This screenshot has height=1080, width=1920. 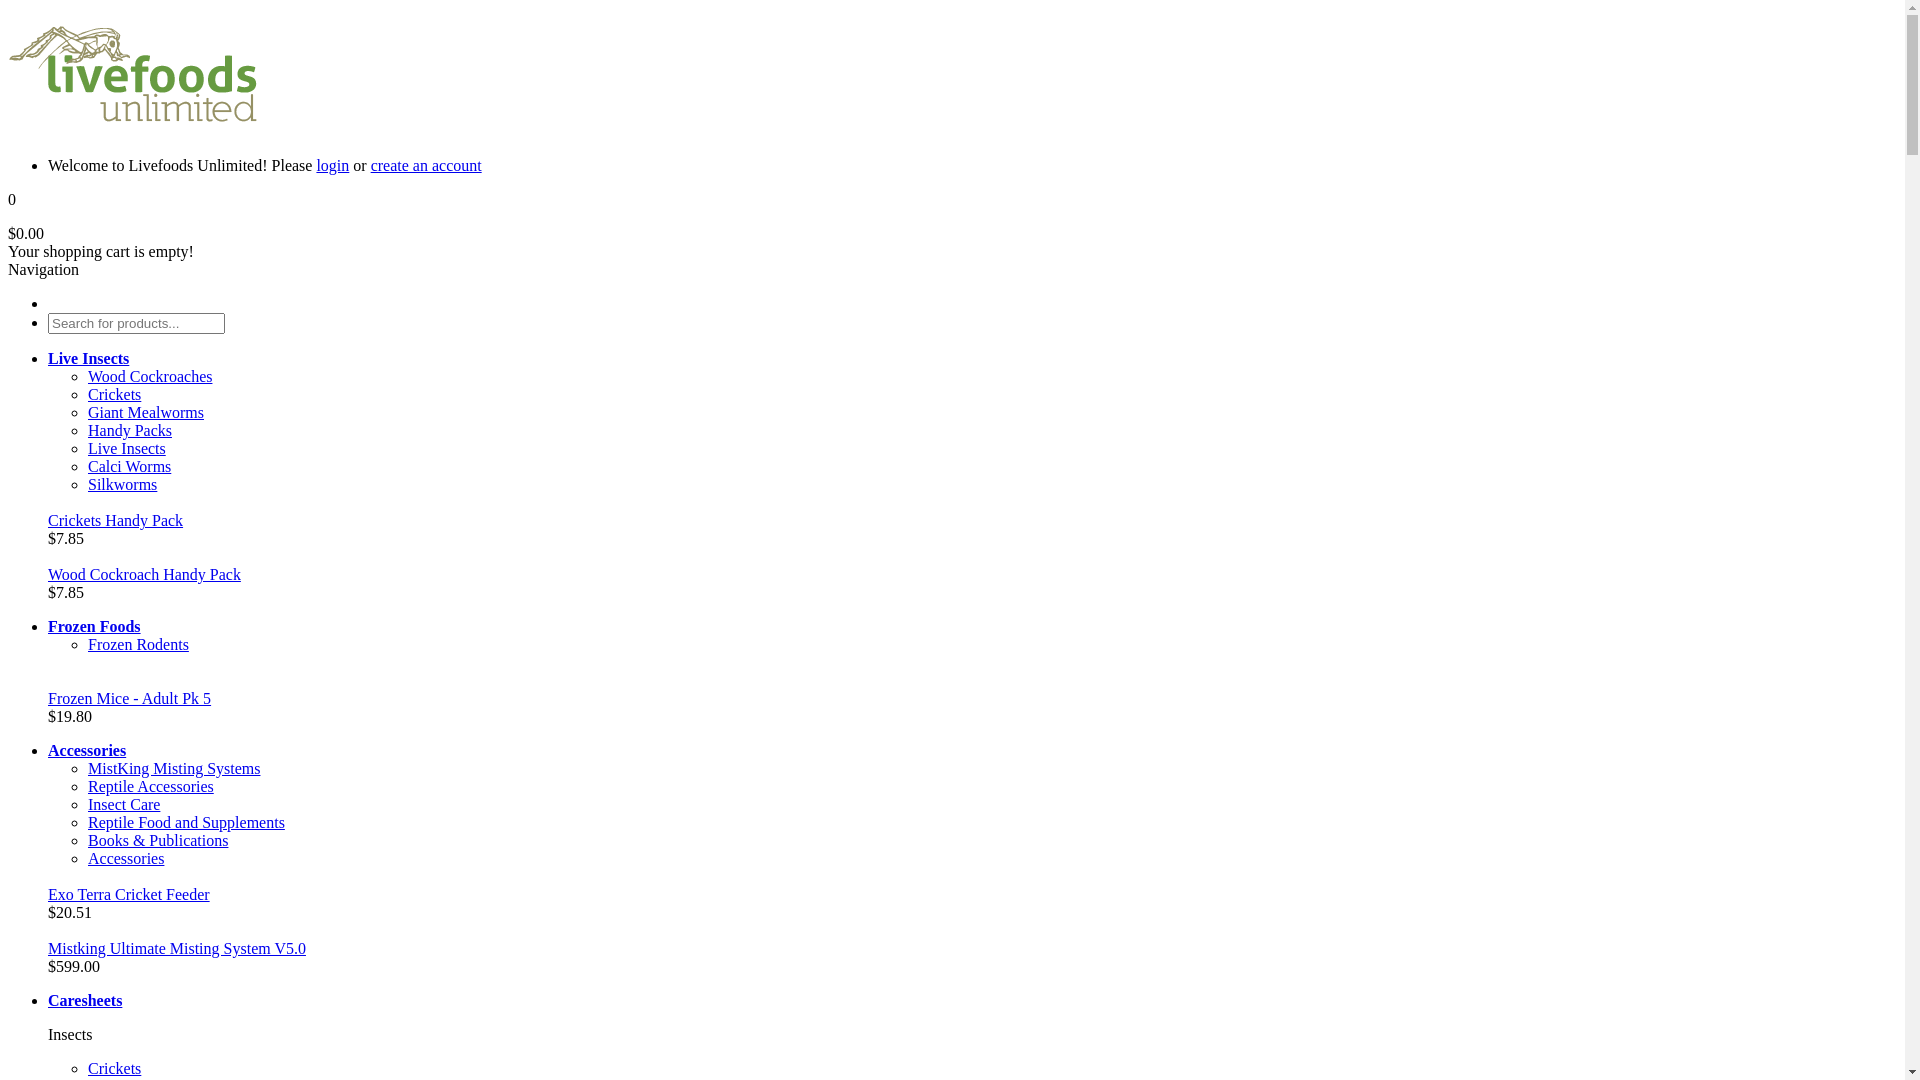 What do you see at coordinates (85, 1000) in the screenshot?
I see `Caresheets` at bounding box center [85, 1000].